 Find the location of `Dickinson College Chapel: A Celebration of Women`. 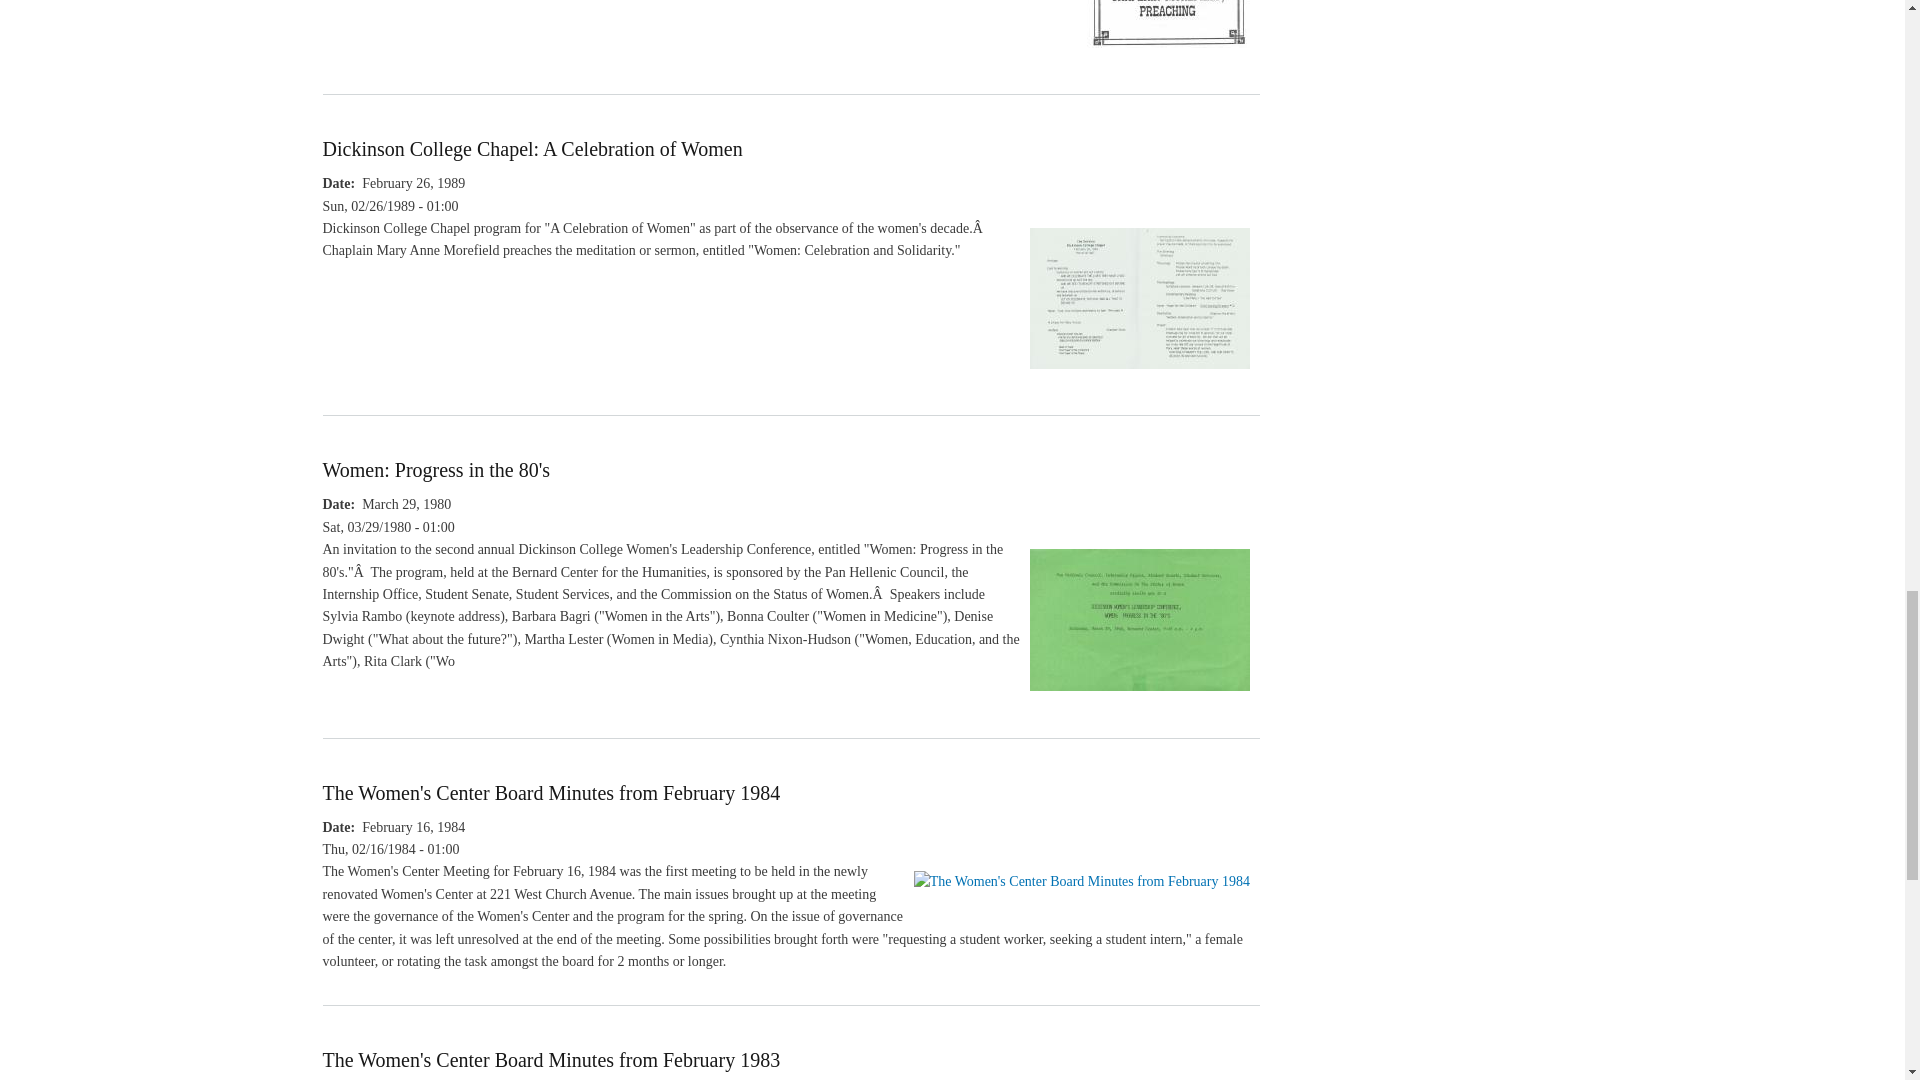

Dickinson College Chapel: A Celebration of Women is located at coordinates (532, 148).